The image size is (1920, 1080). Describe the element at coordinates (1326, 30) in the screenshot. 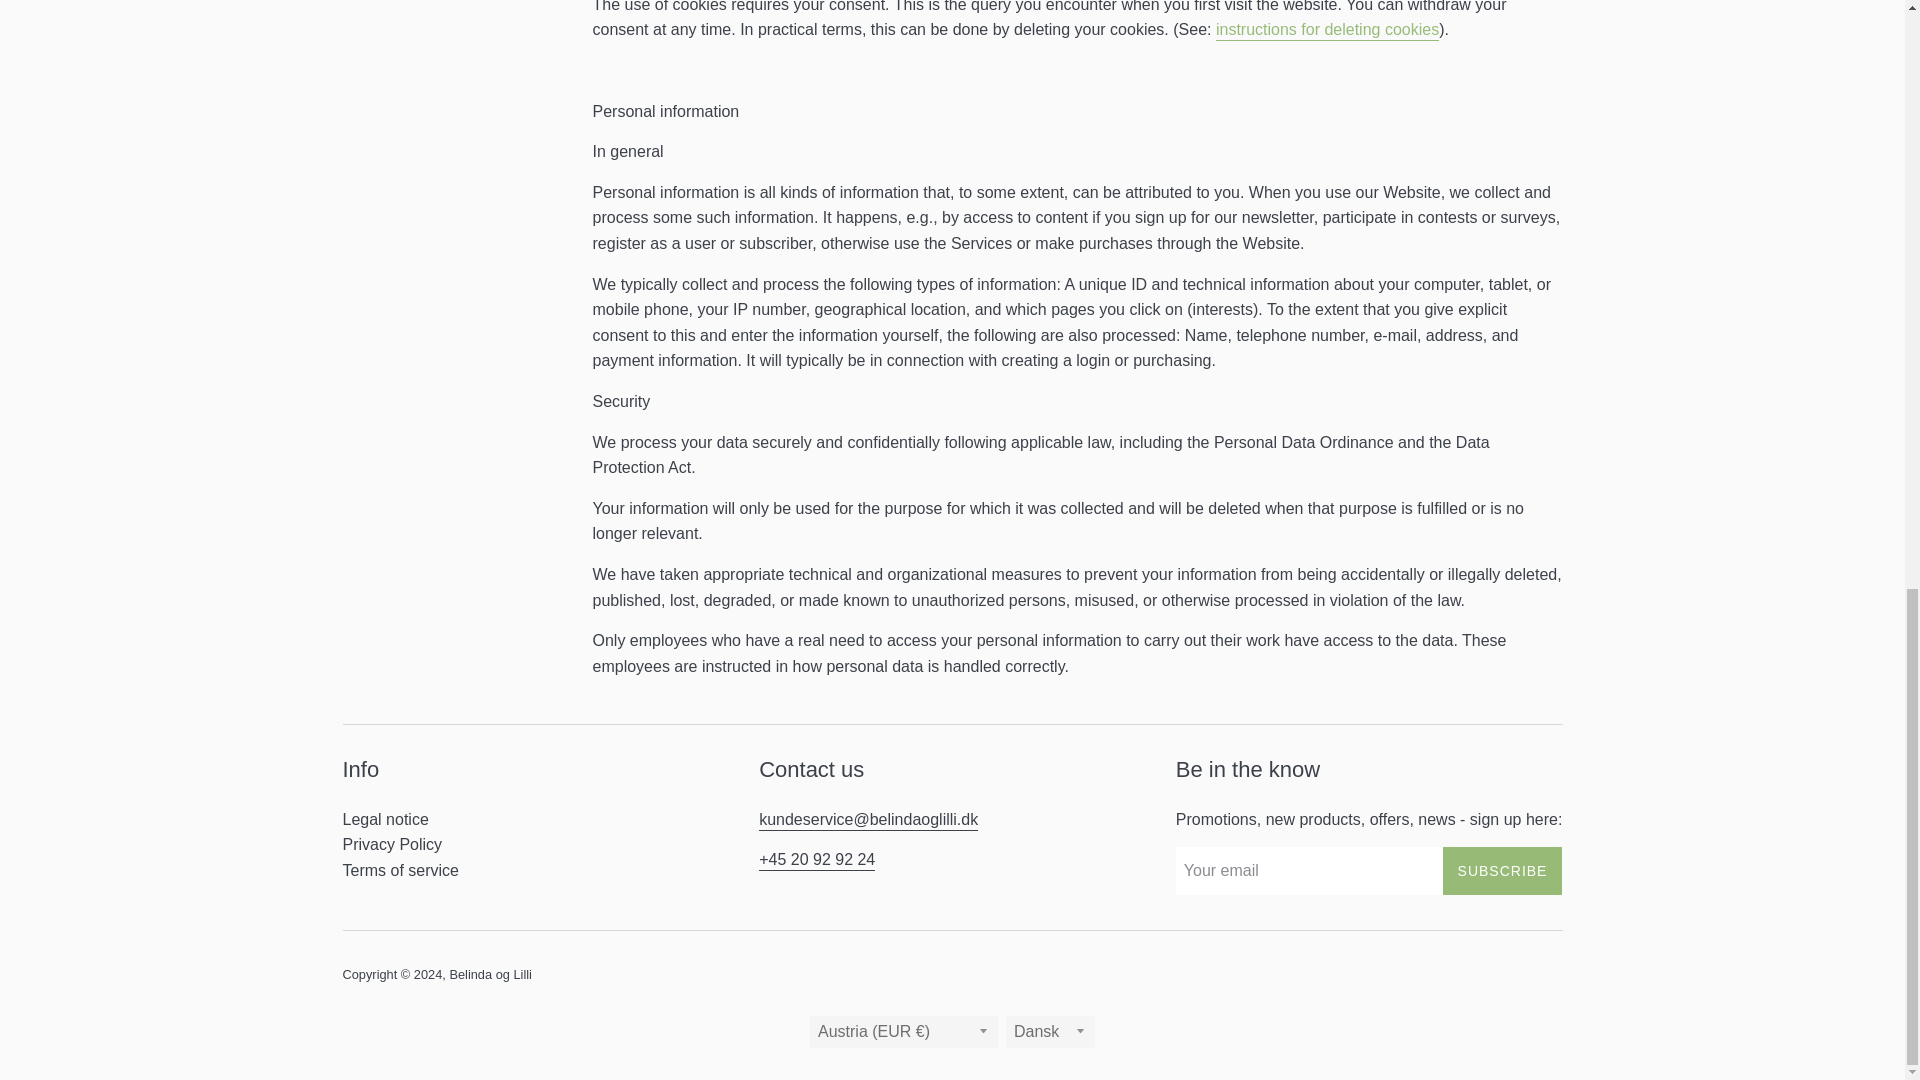

I see `instructions for deleting cookies` at that location.